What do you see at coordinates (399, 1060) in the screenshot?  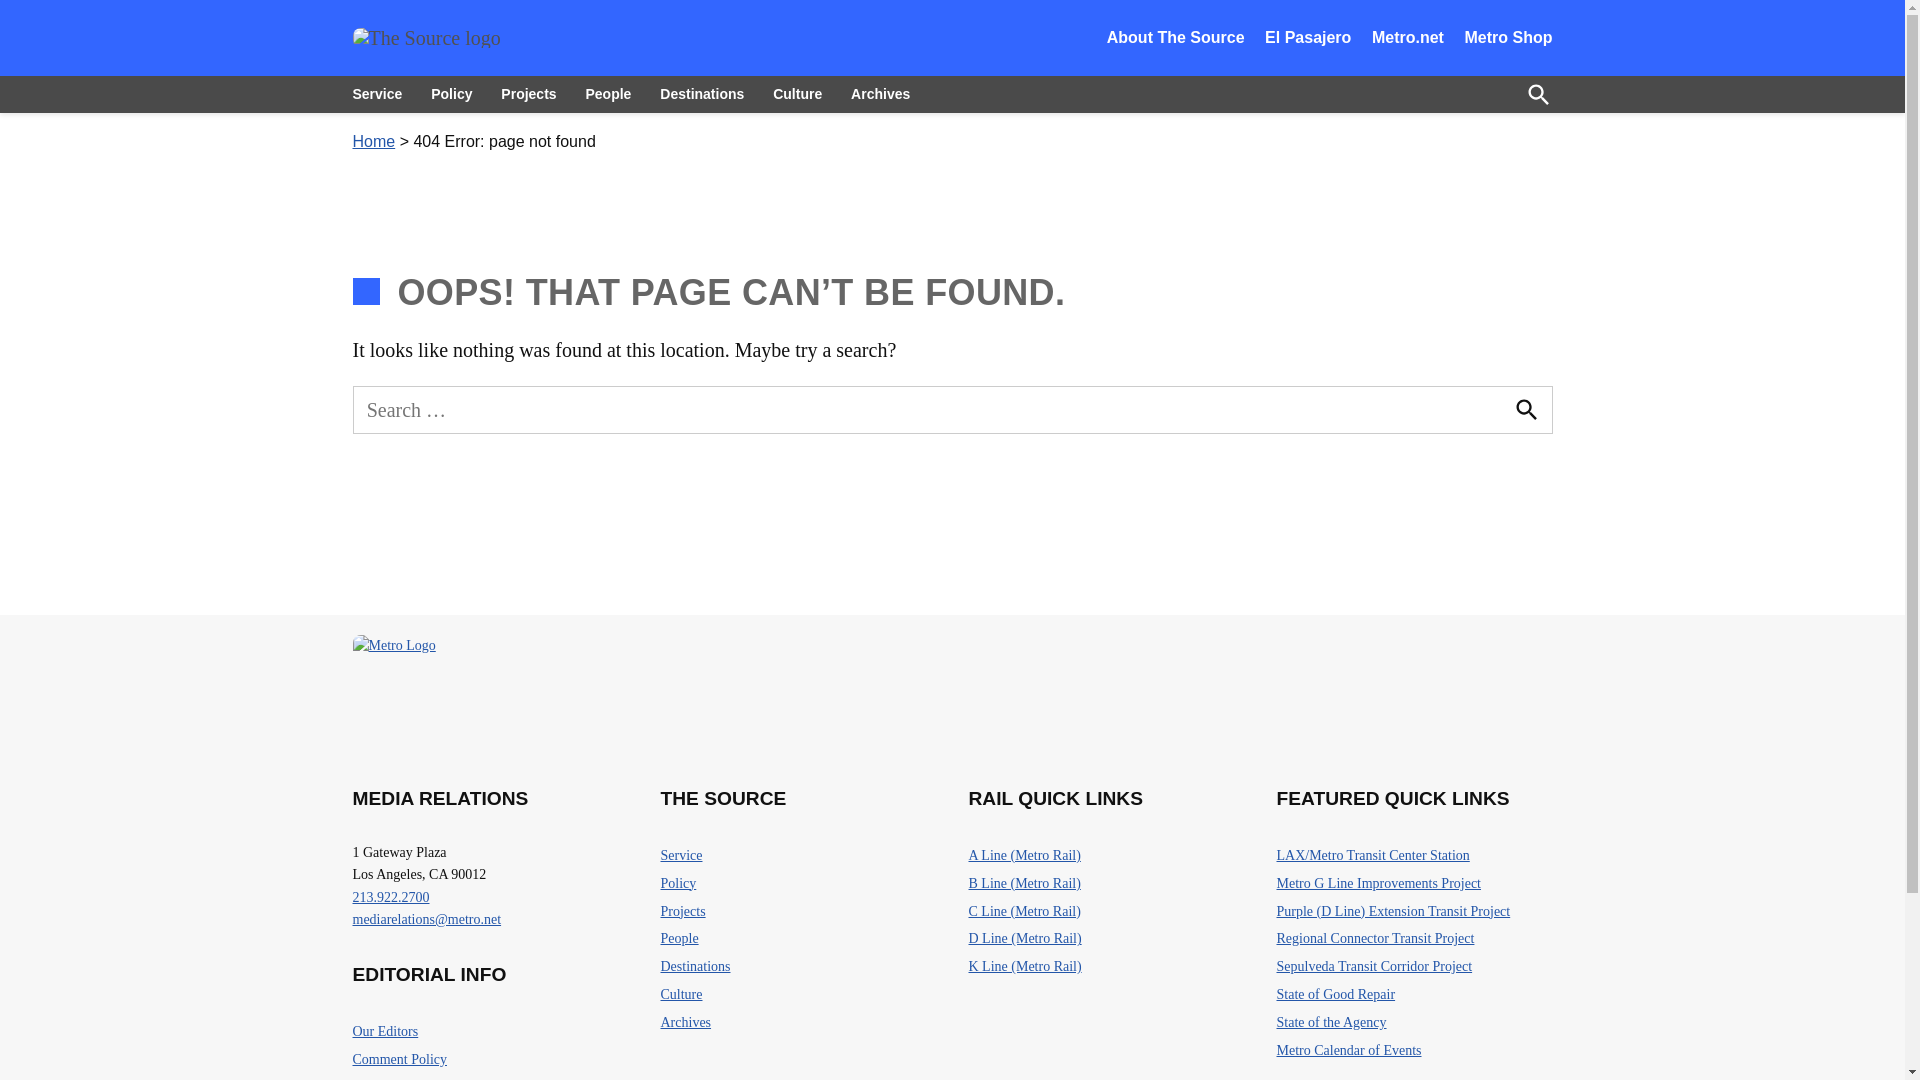 I see `Comment Policy` at bounding box center [399, 1060].